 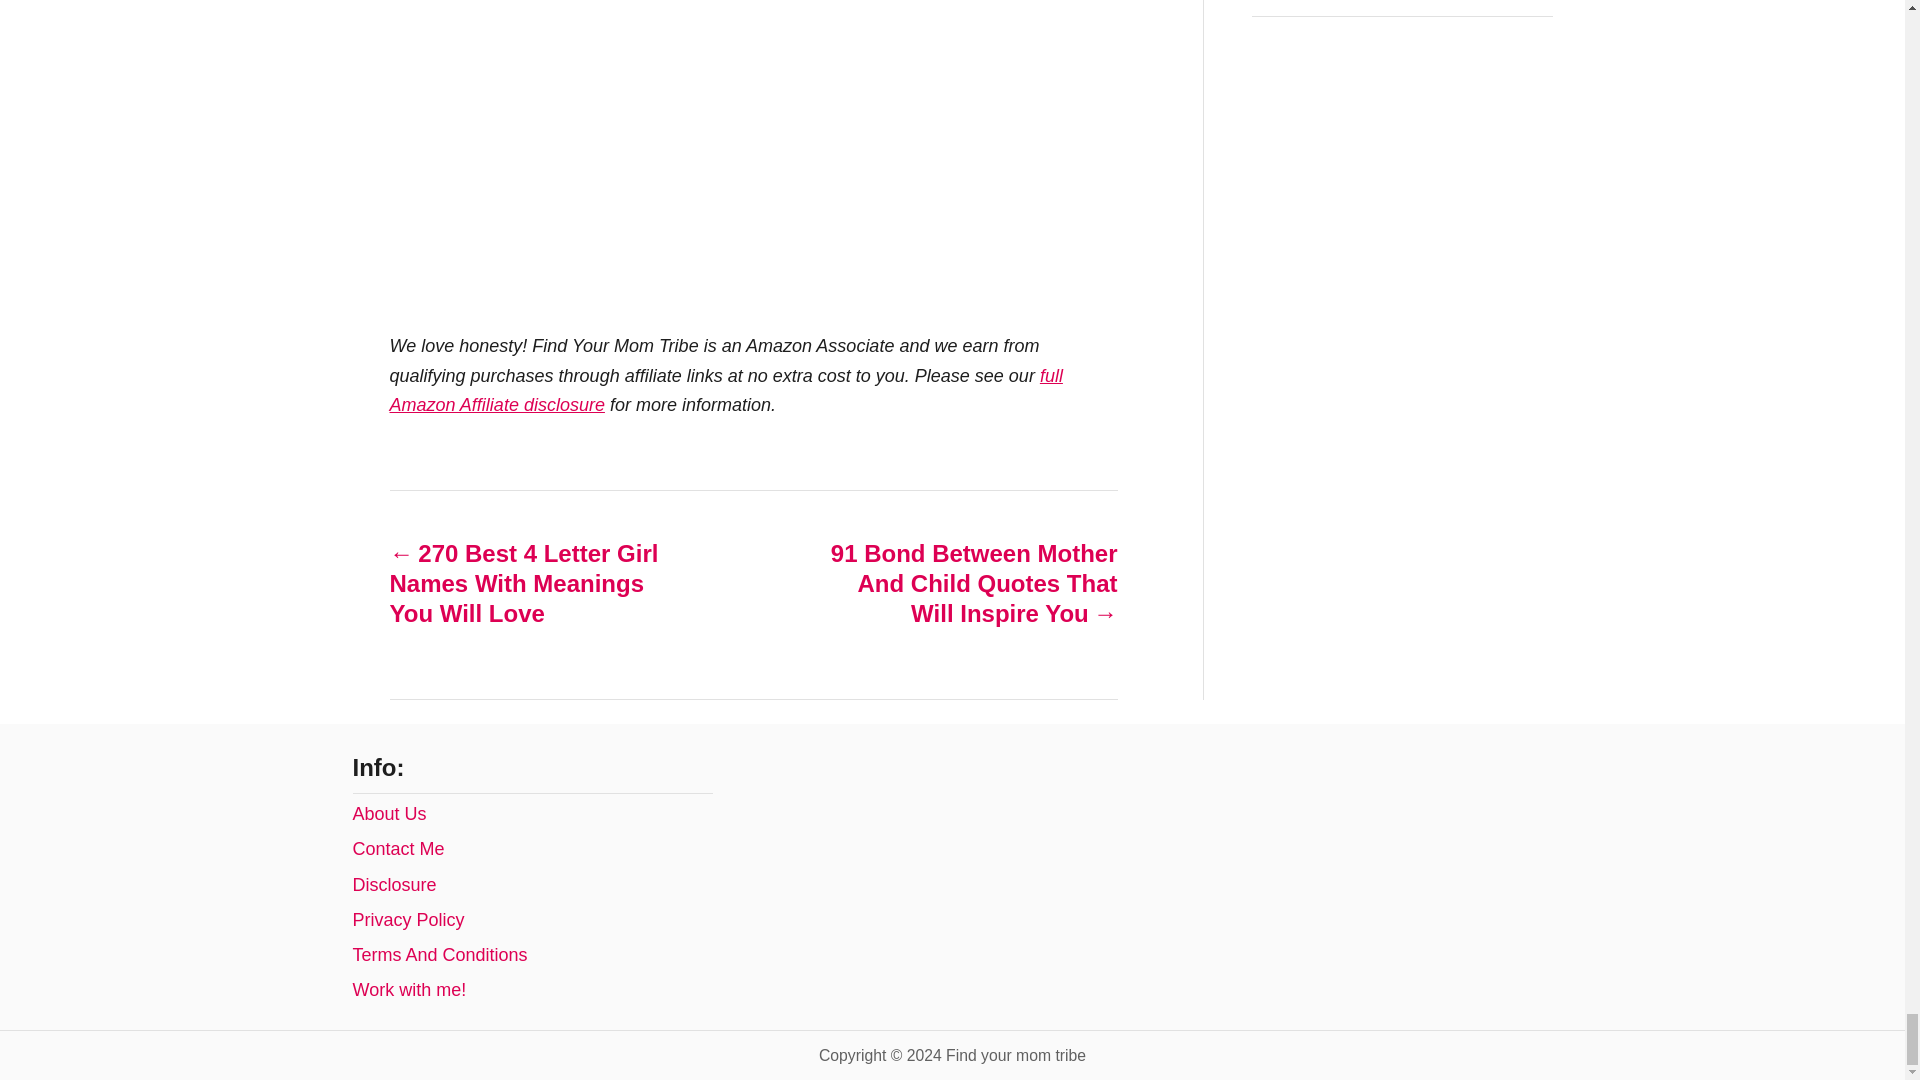 I want to click on full Amazon Affiliate disclosure, so click(x=726, y=390).